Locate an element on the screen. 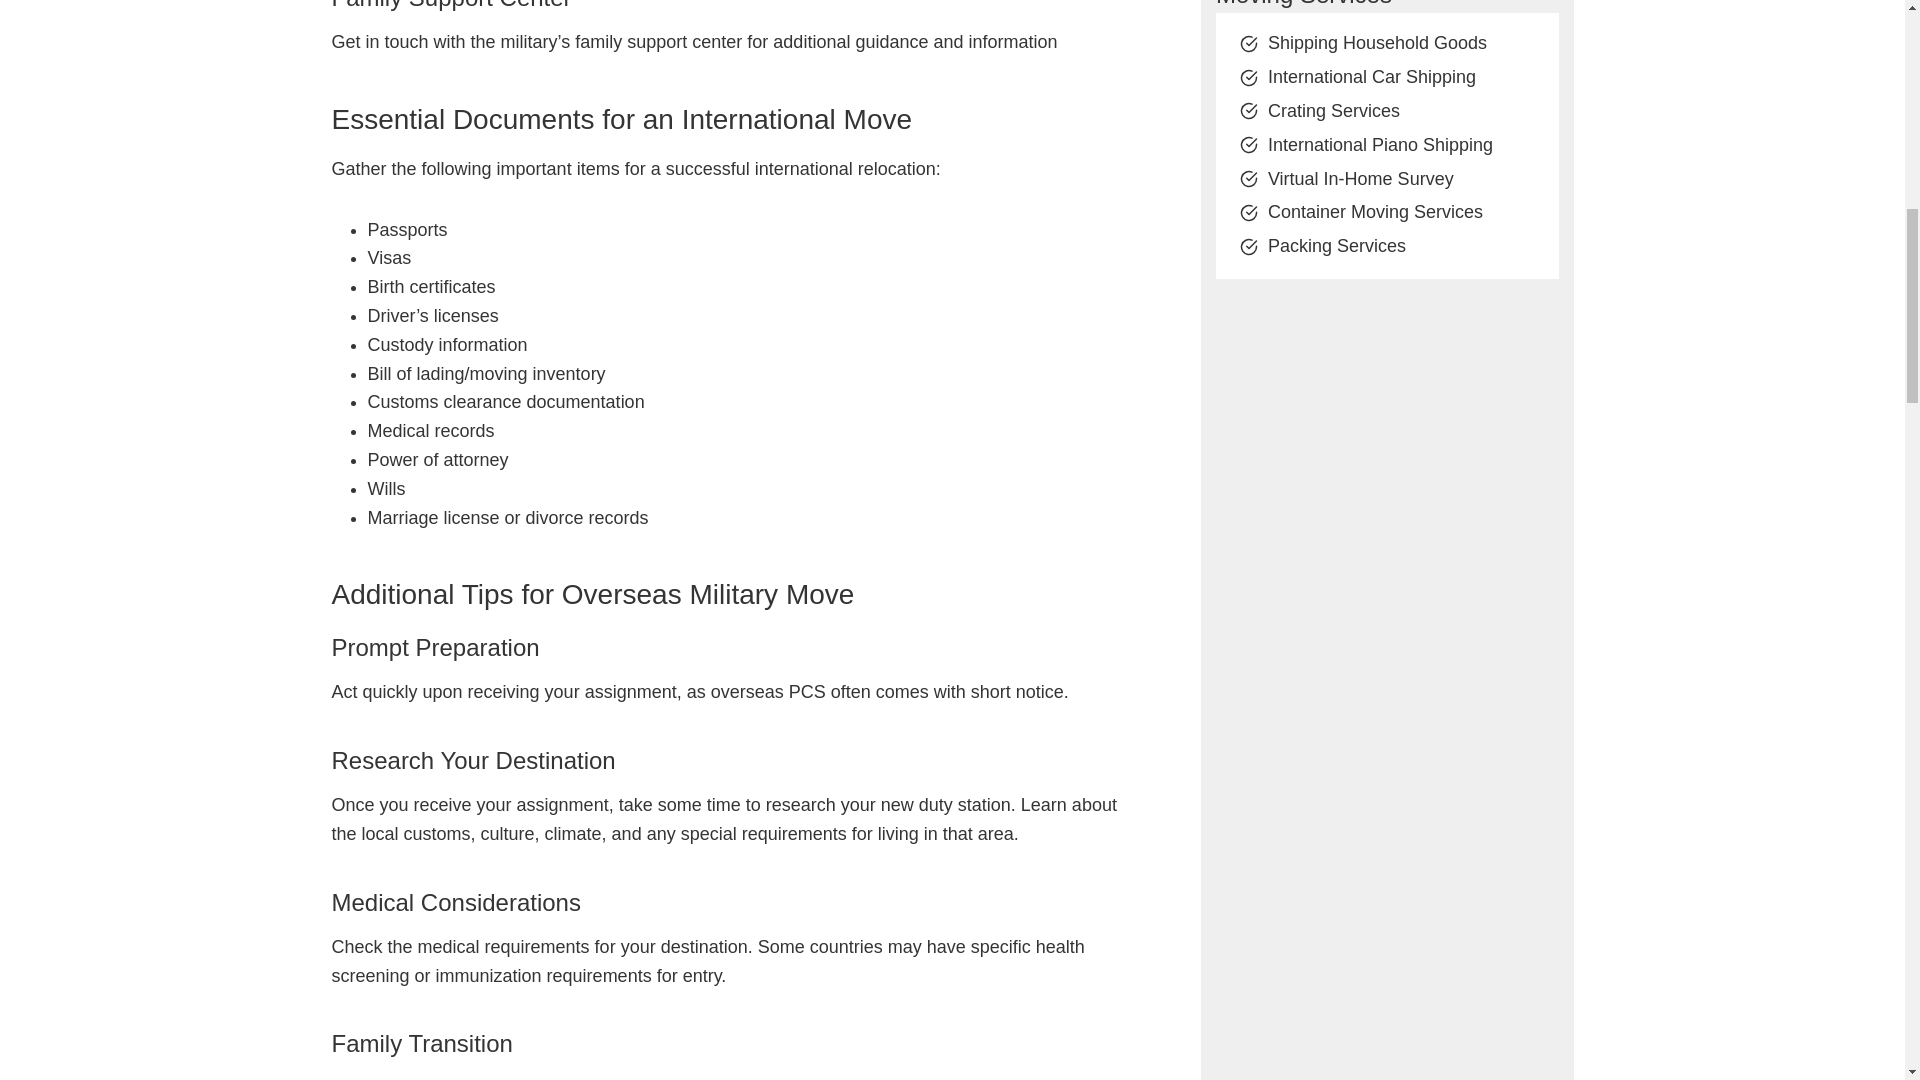  Overseas moving is located at coordinates (402, 1078).